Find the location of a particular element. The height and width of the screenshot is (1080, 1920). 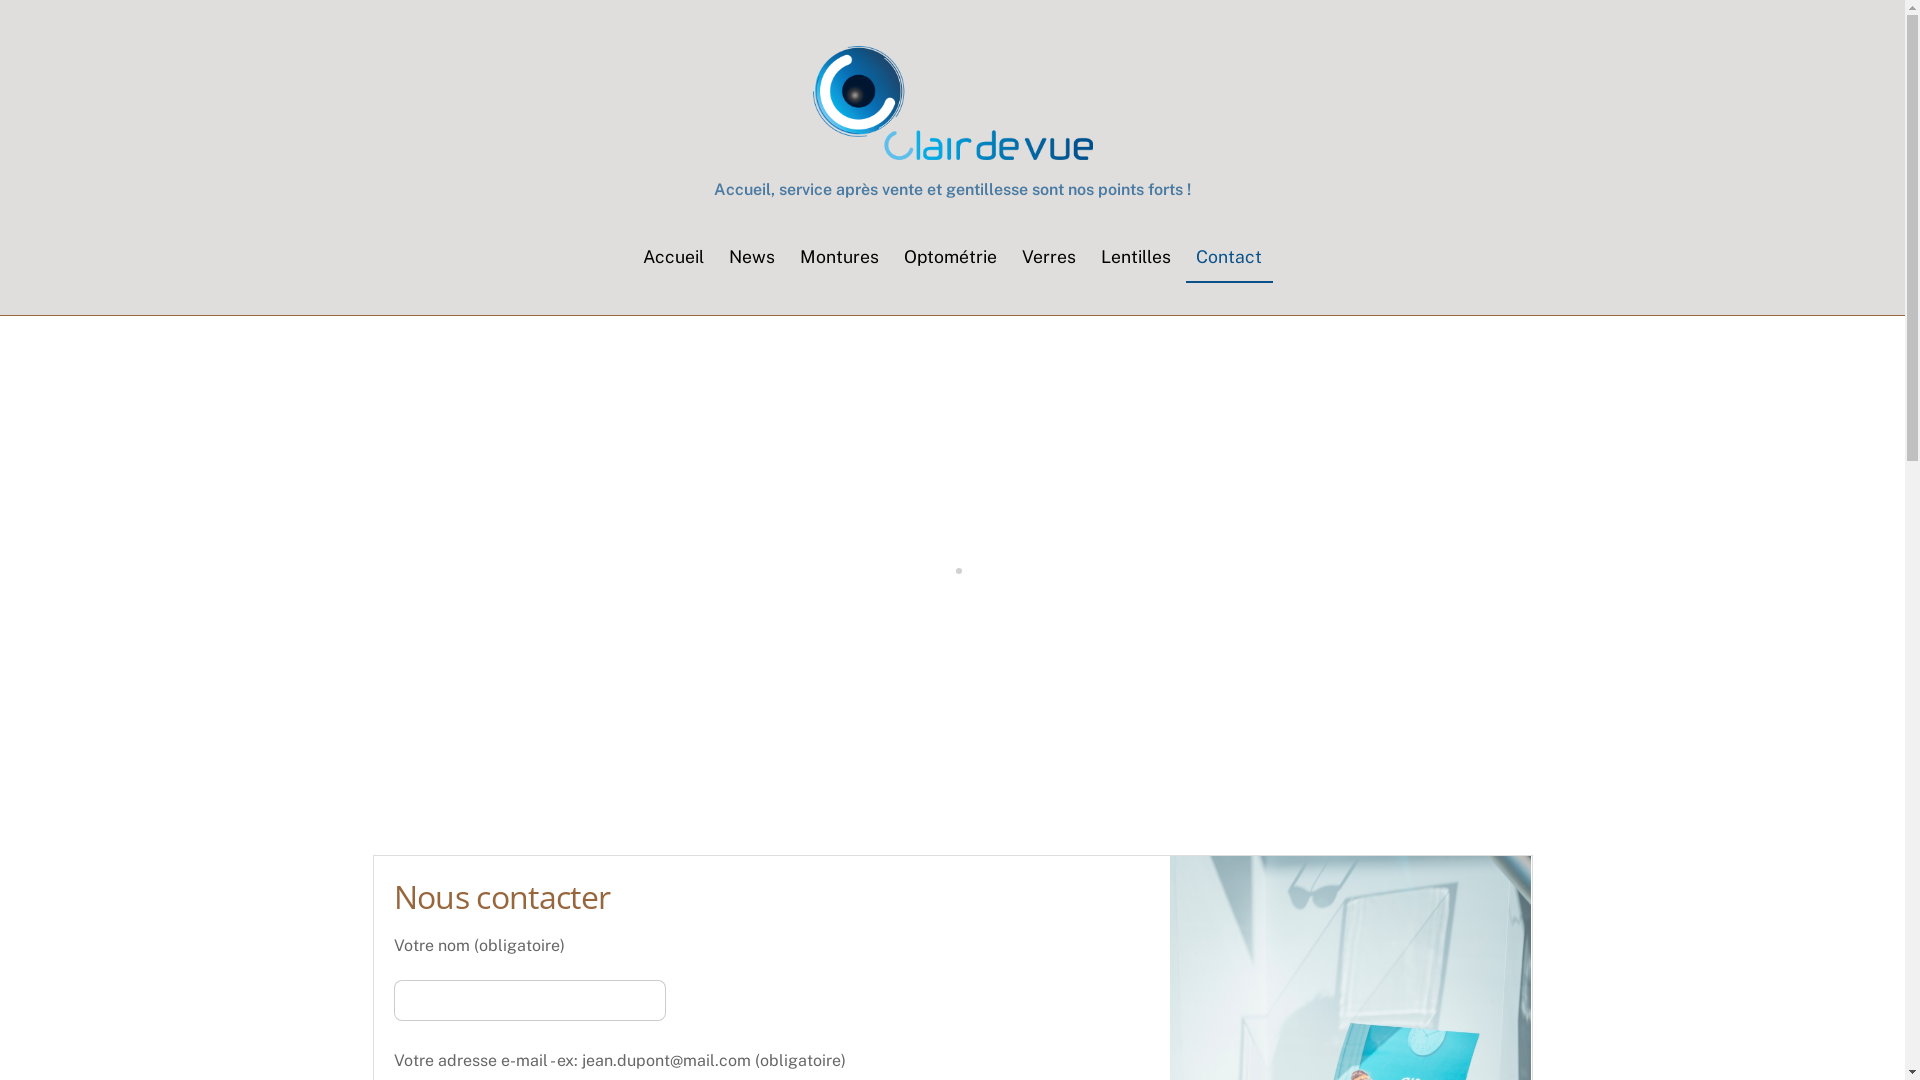

Accueil is located at coordinates (673, 256).